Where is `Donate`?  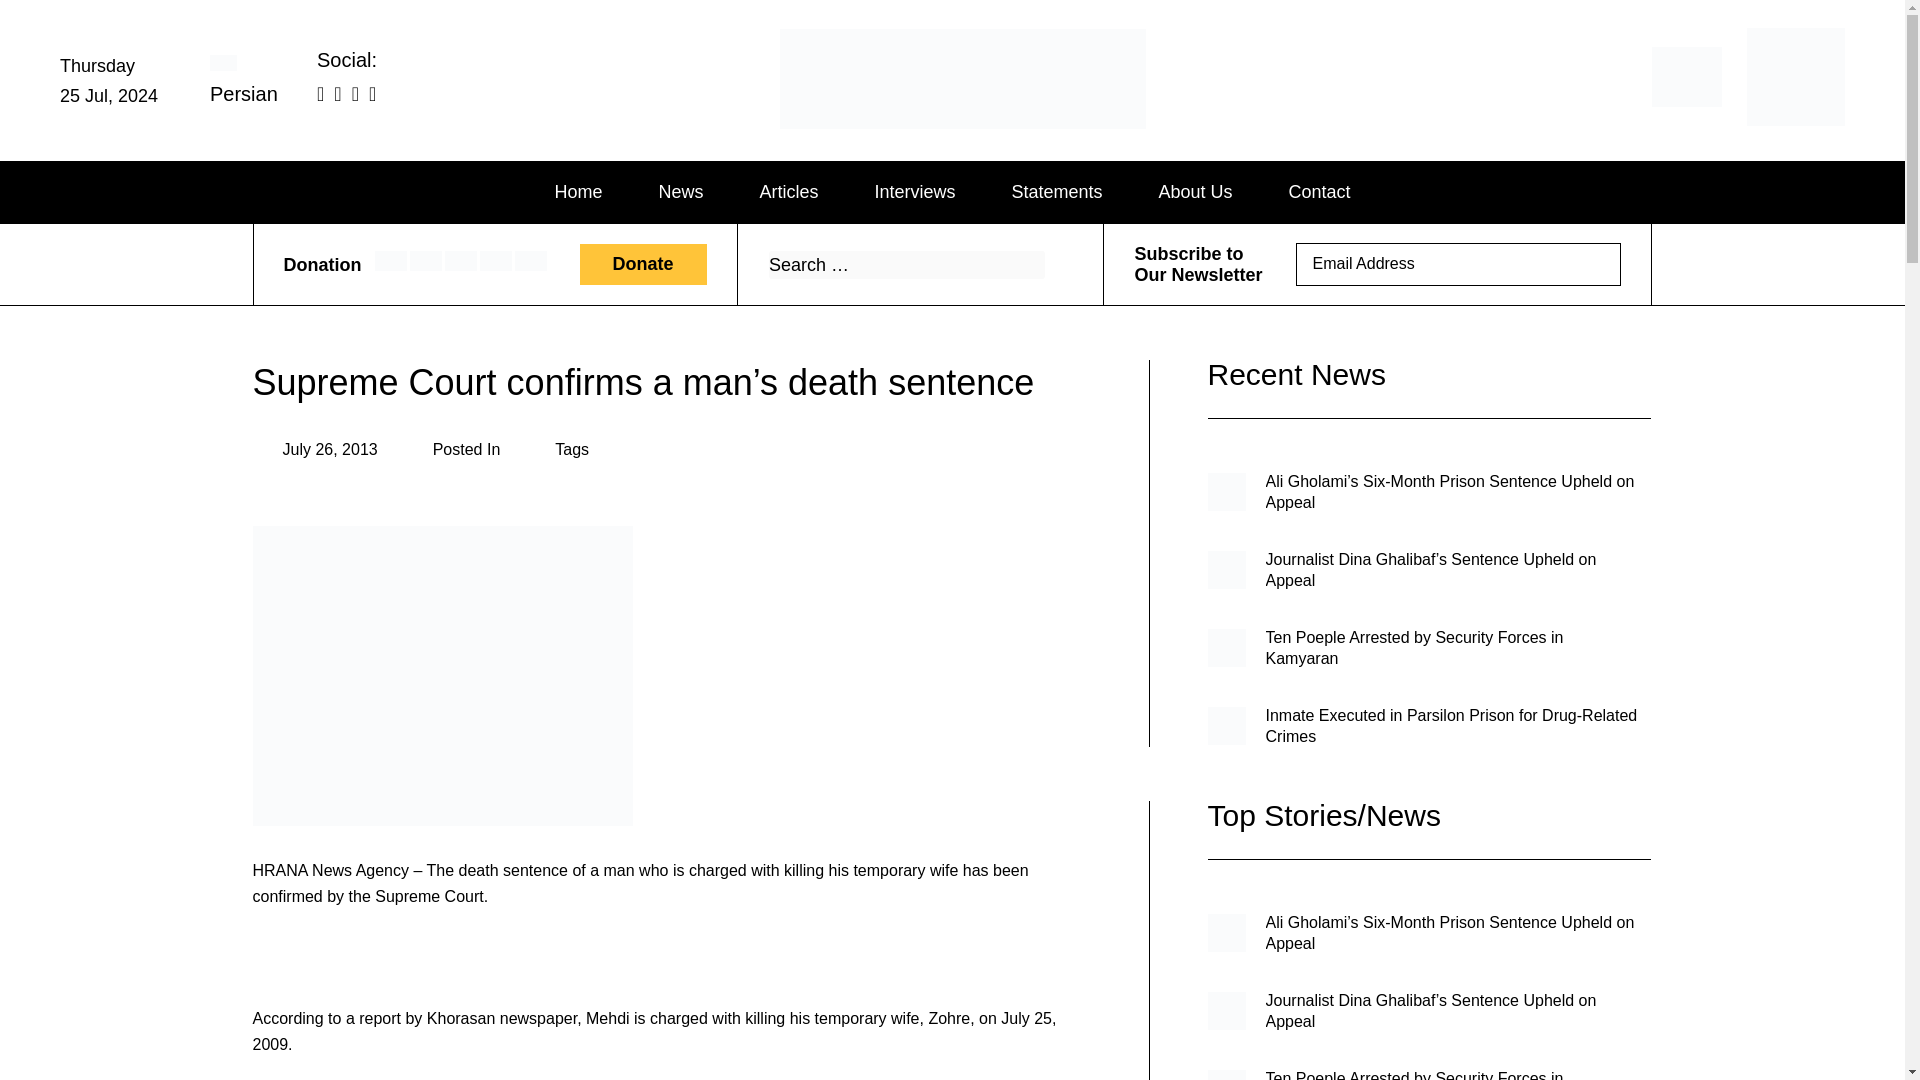 Donate is located at coordinates (642, 266).